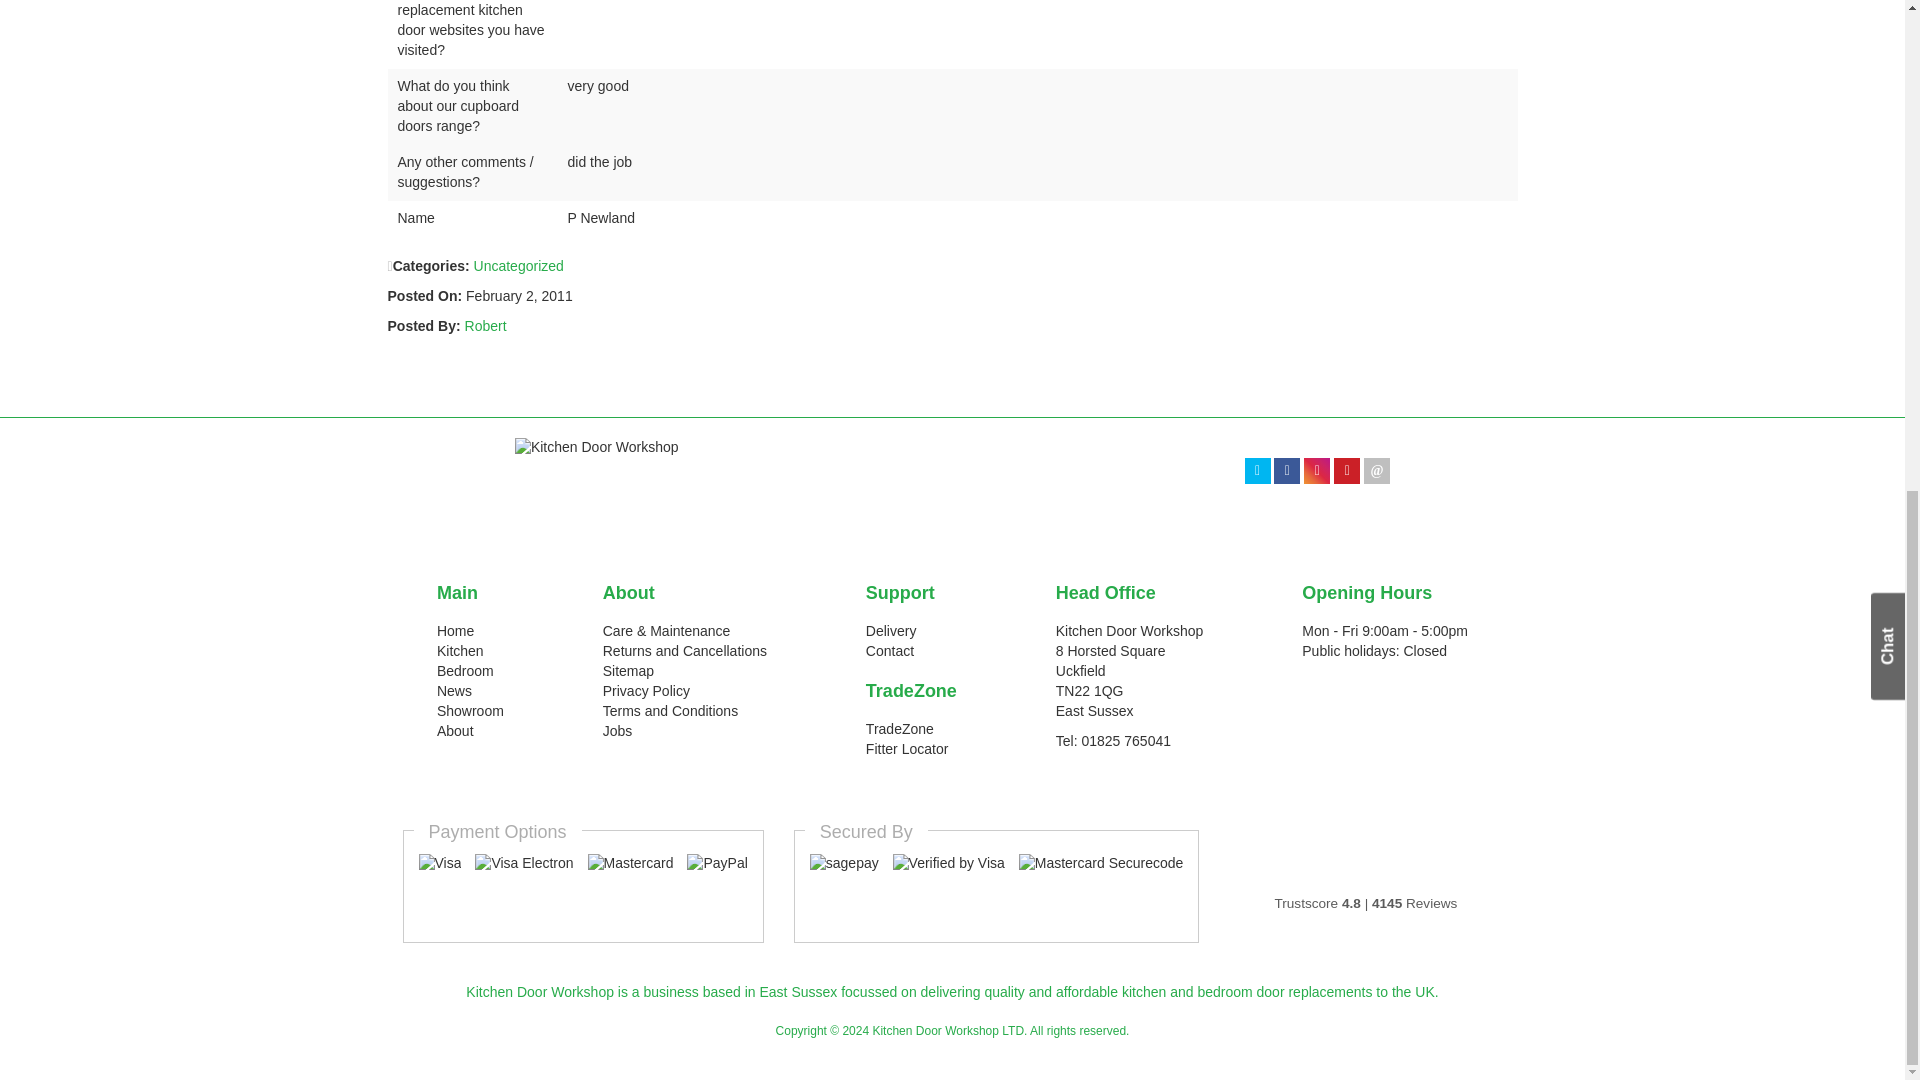 The image size is (1920, 1080). I want to click on News, Tips and Articles, so click(454, 690).